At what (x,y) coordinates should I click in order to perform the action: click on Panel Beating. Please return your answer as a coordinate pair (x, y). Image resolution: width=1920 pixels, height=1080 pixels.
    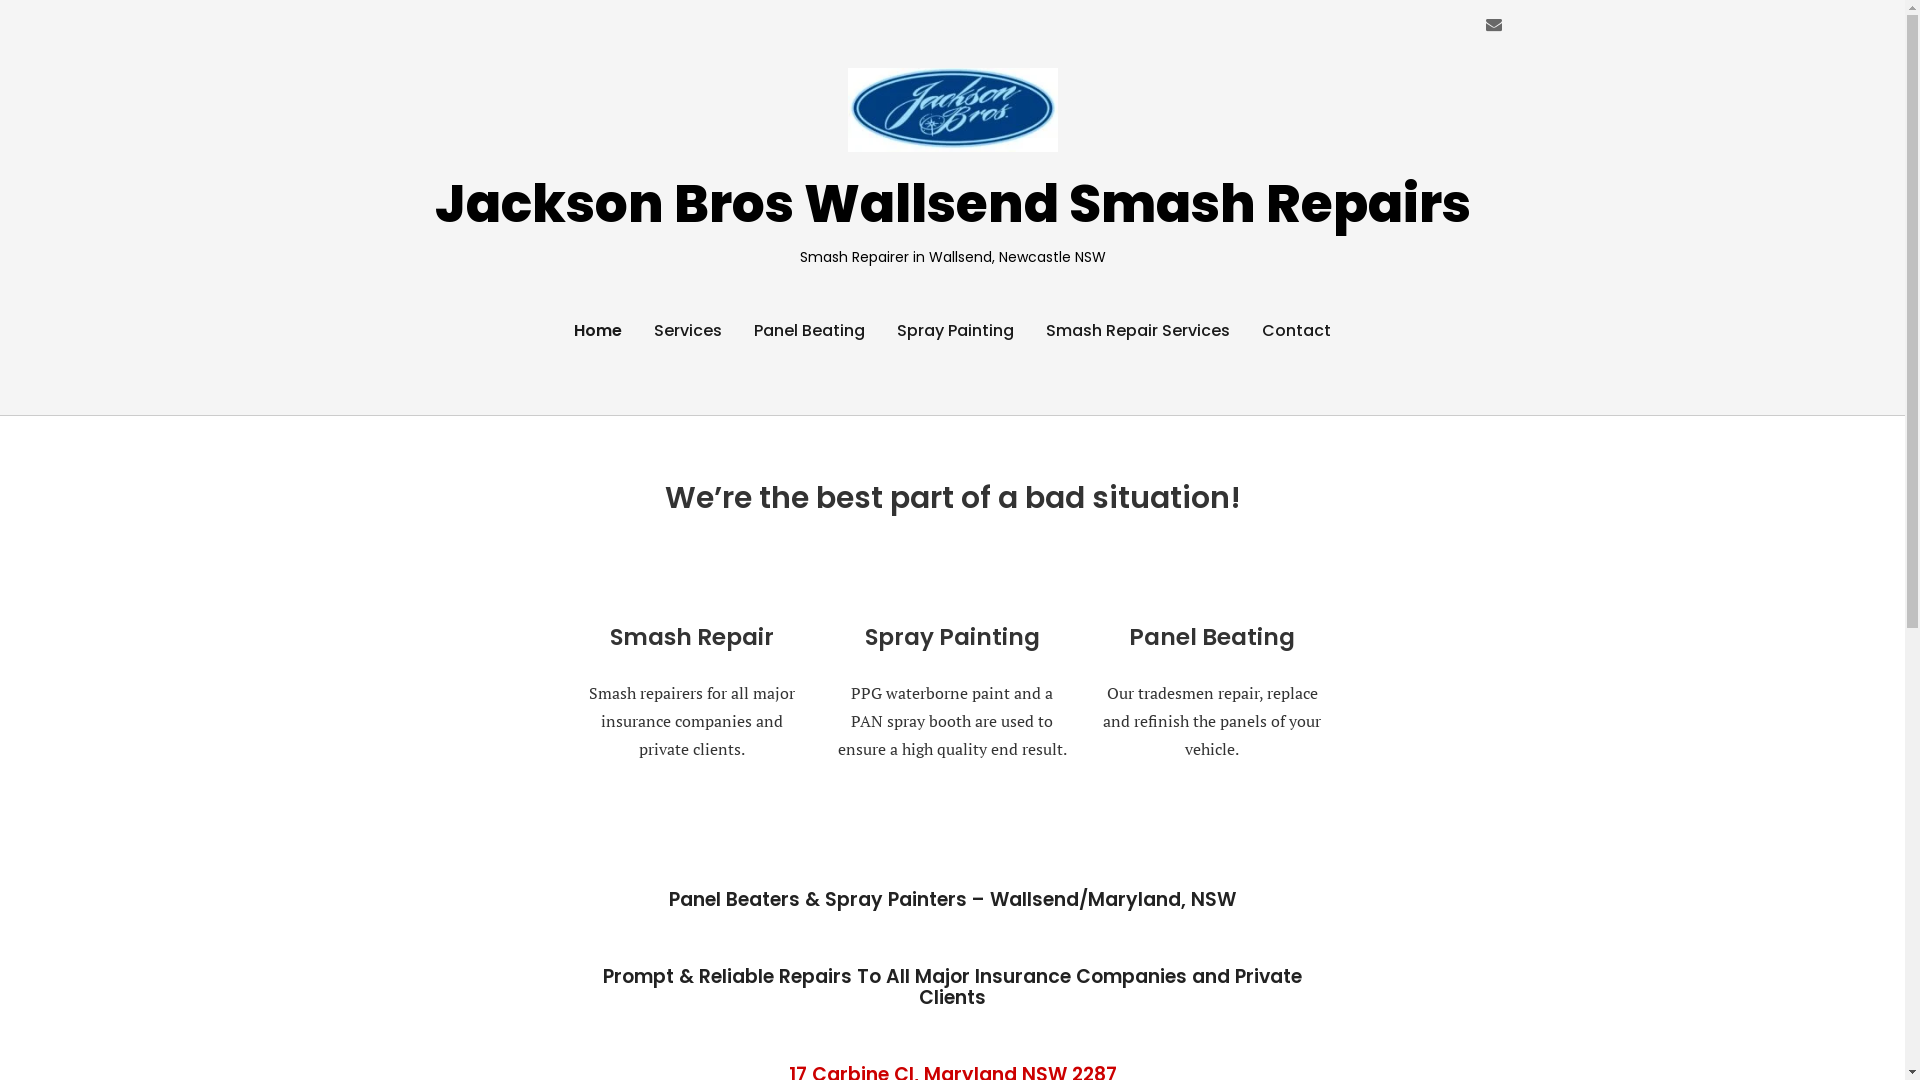
    Looking at the image, I should click on (810, 331).